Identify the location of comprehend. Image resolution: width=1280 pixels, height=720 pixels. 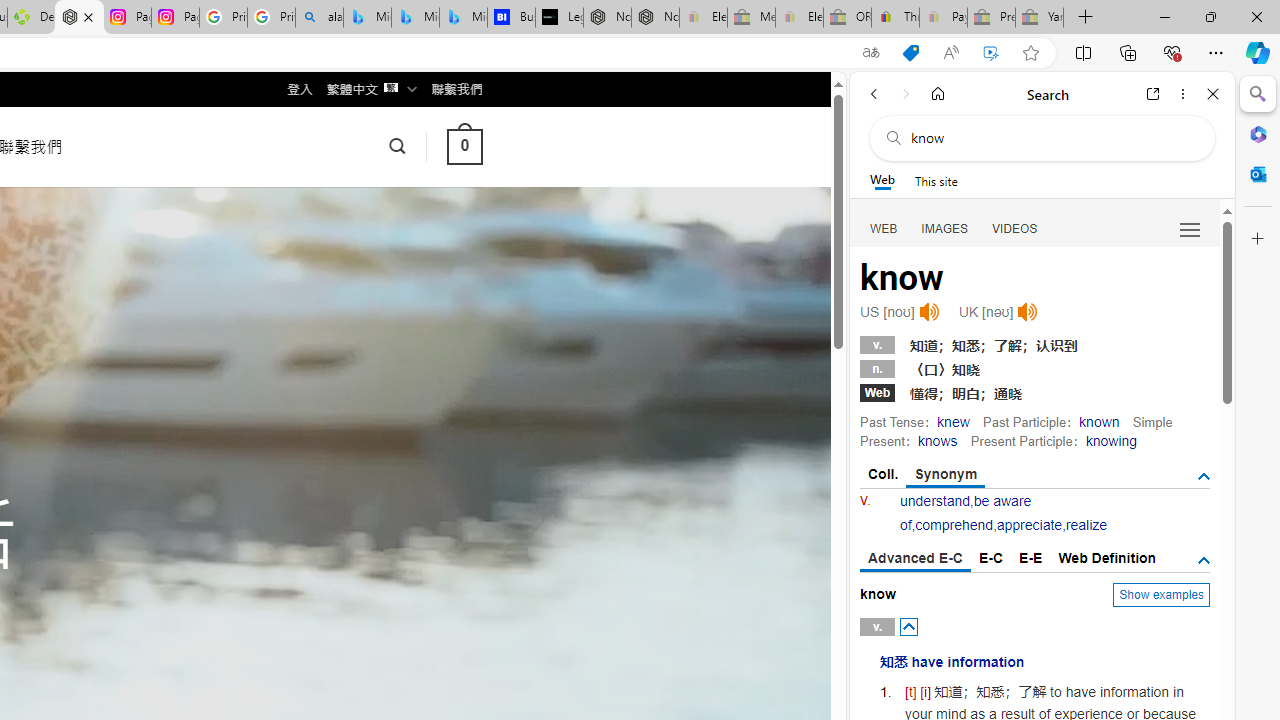
(954, 524).